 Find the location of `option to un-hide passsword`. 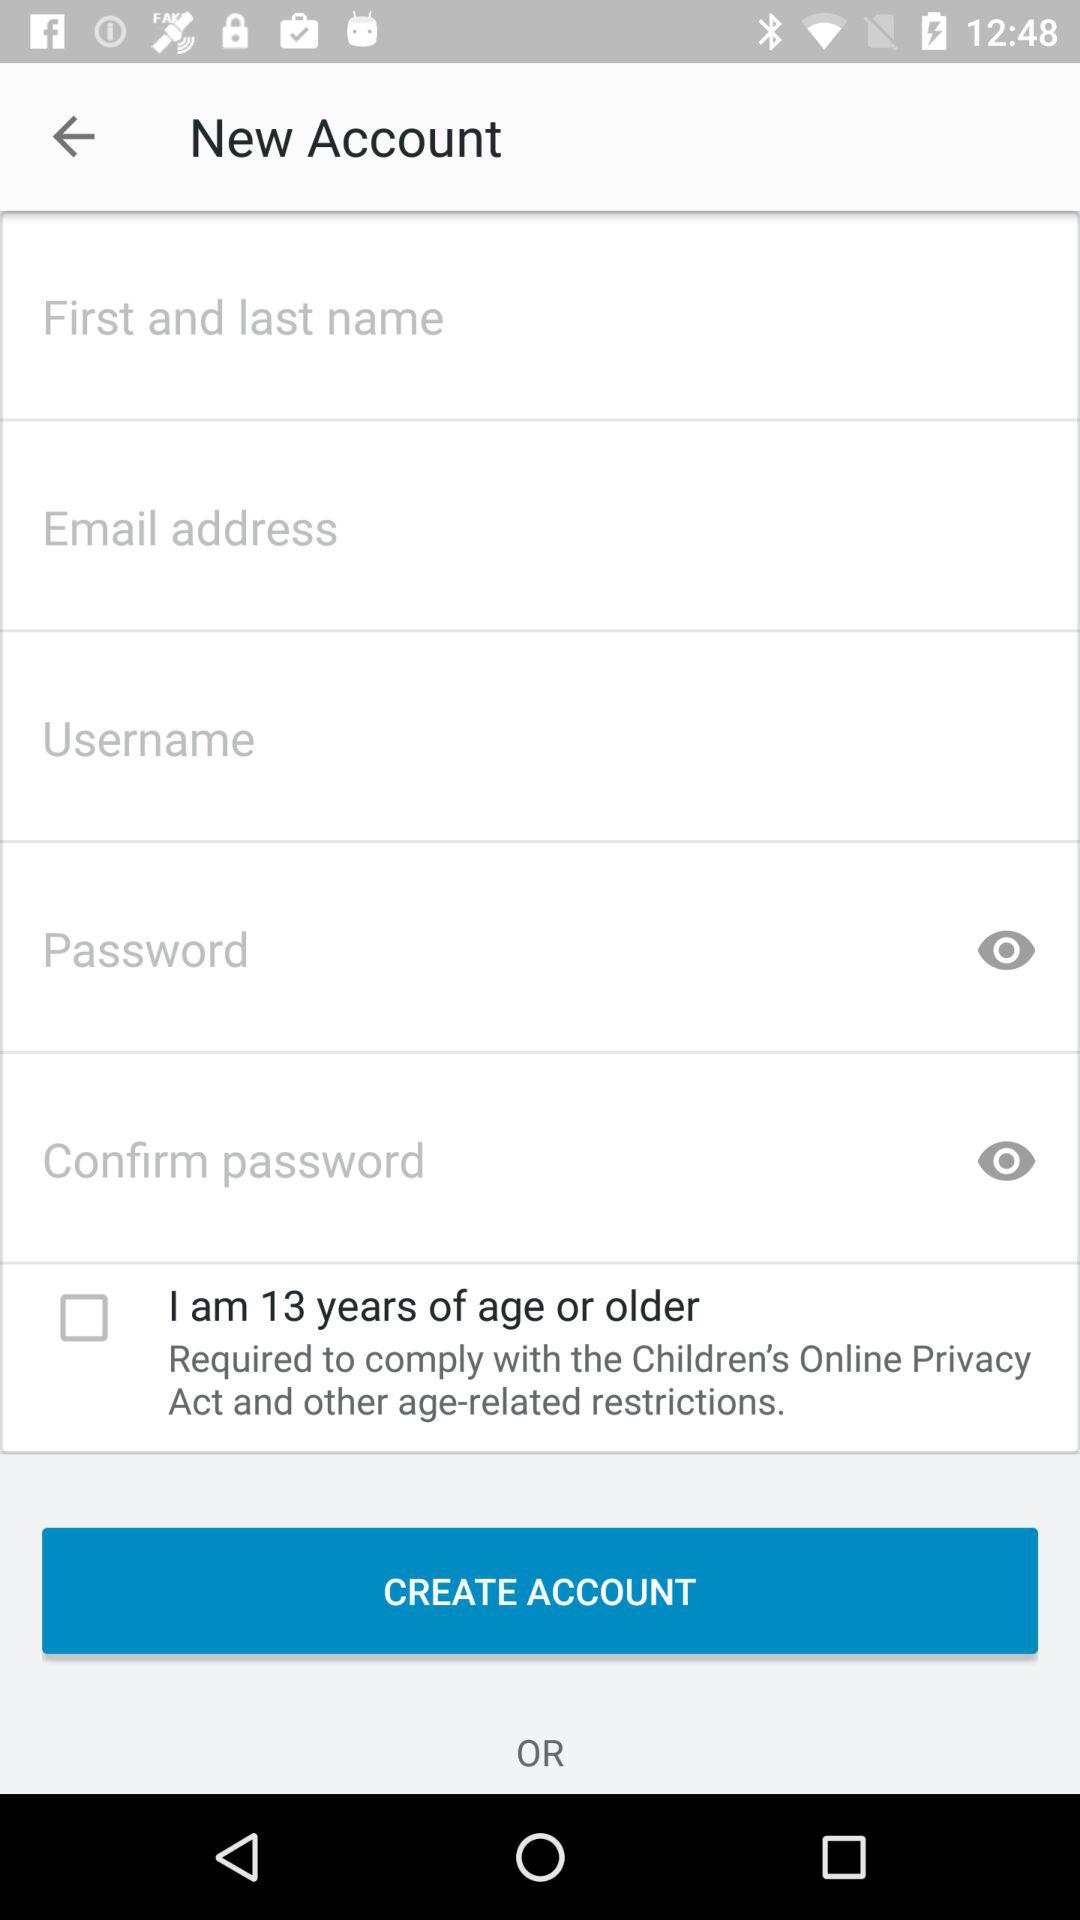

option to un-hide passsword is located at coordinates (1006, 942).